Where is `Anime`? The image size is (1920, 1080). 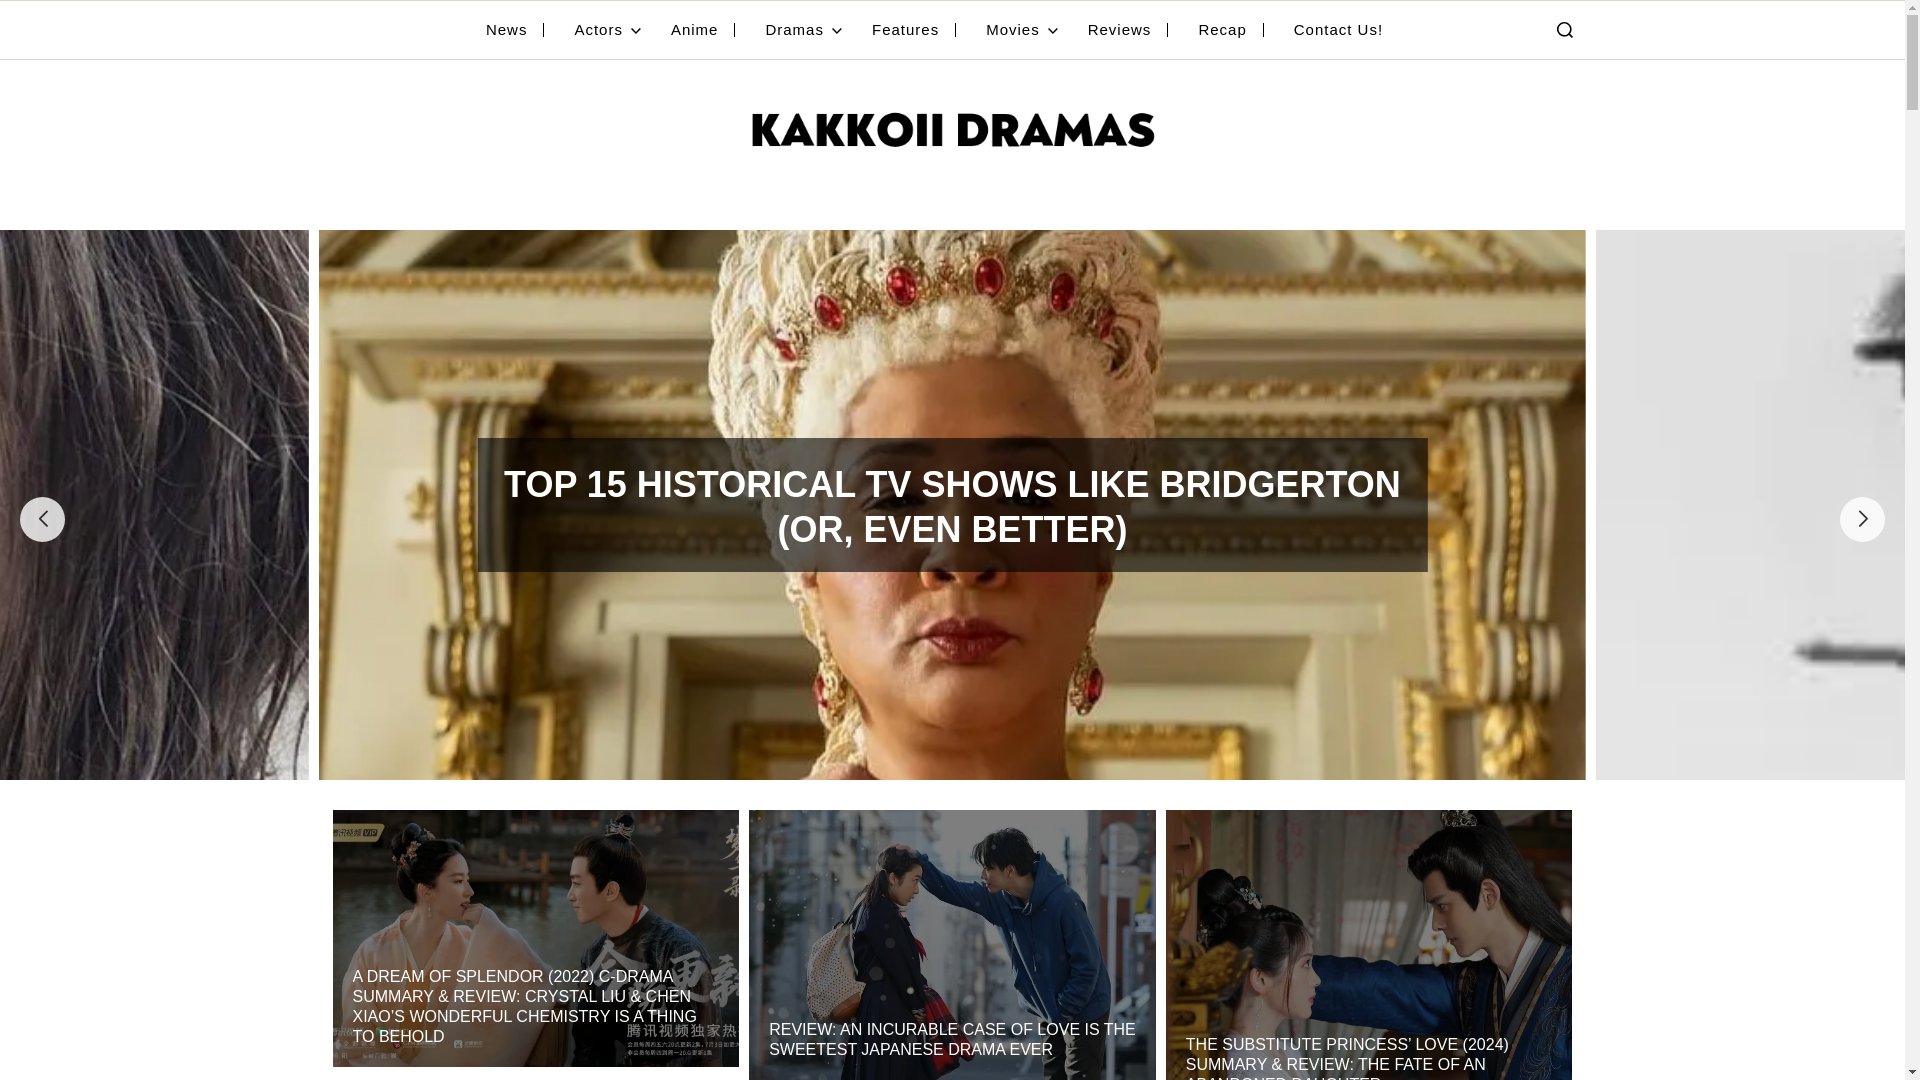
Anime is located at coordinates (702, 30).